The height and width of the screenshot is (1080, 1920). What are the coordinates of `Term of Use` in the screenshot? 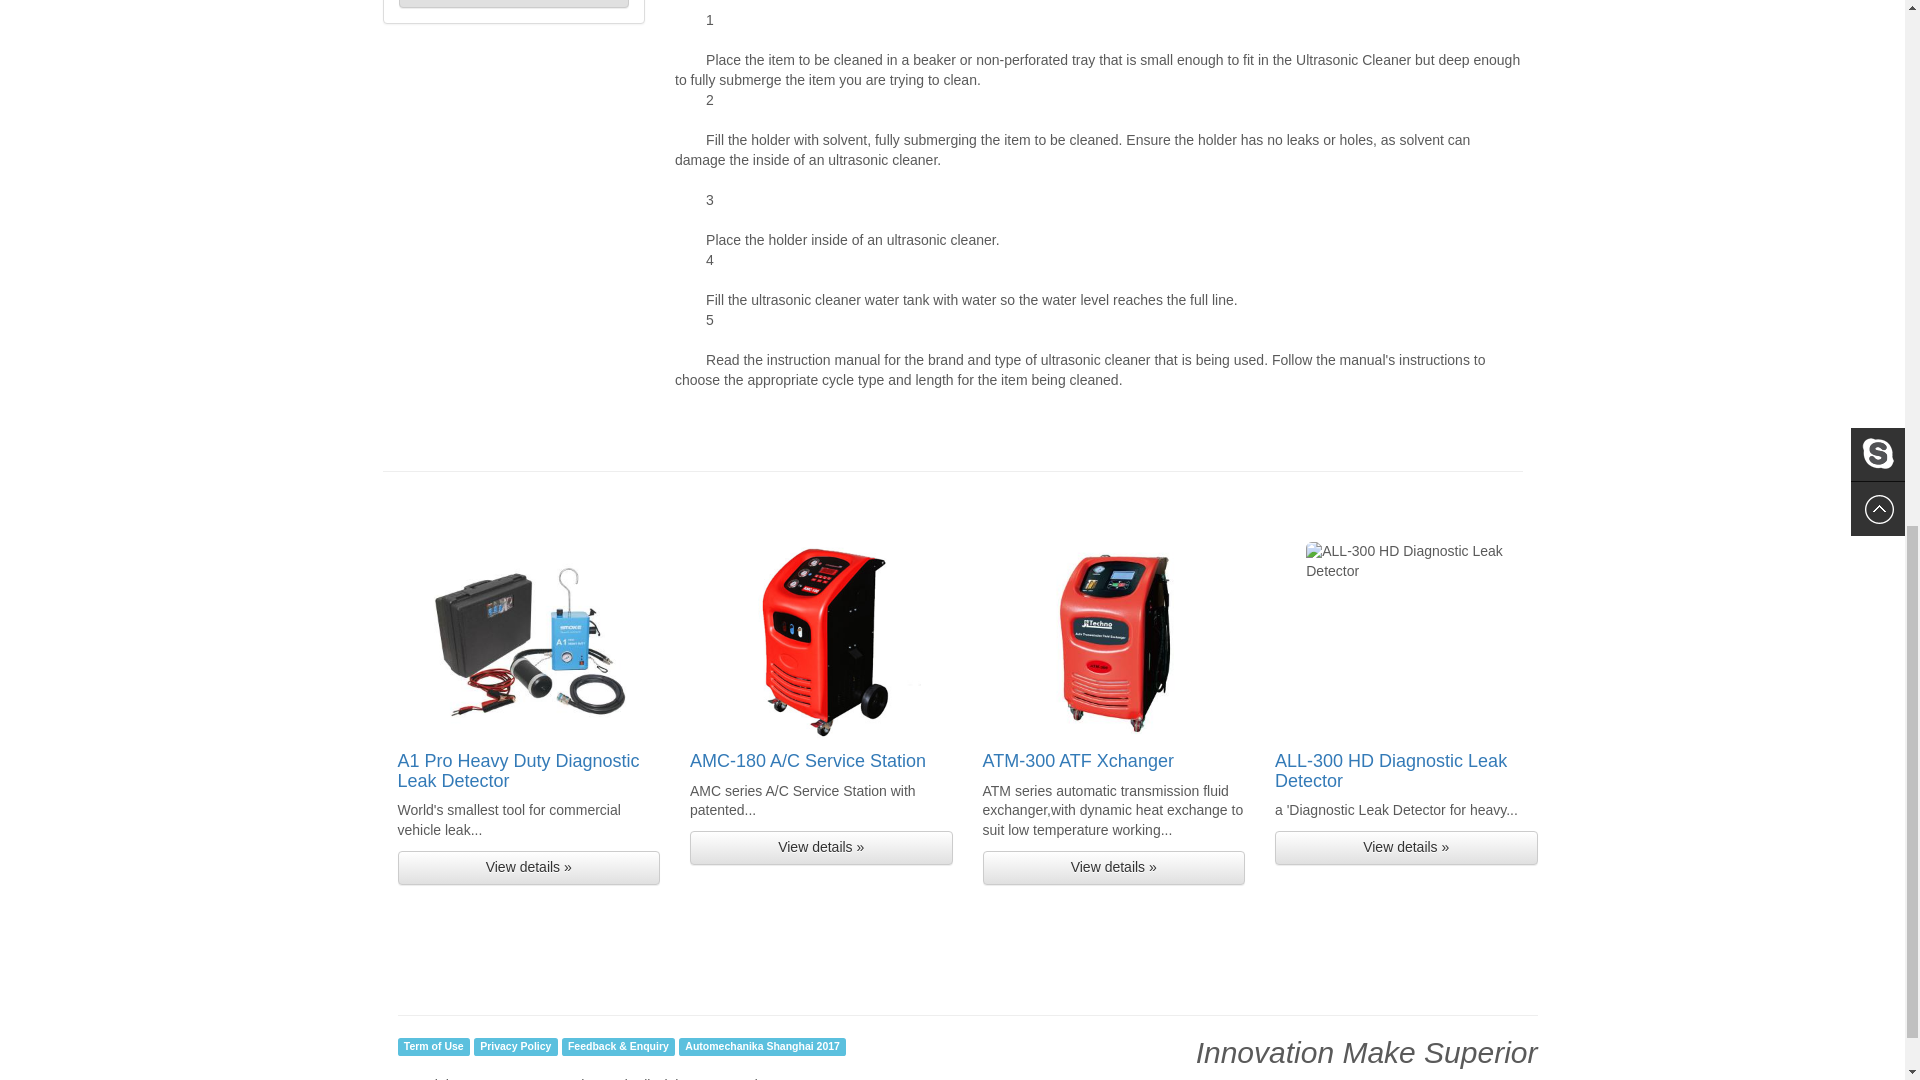 It's located at (434, 1046).